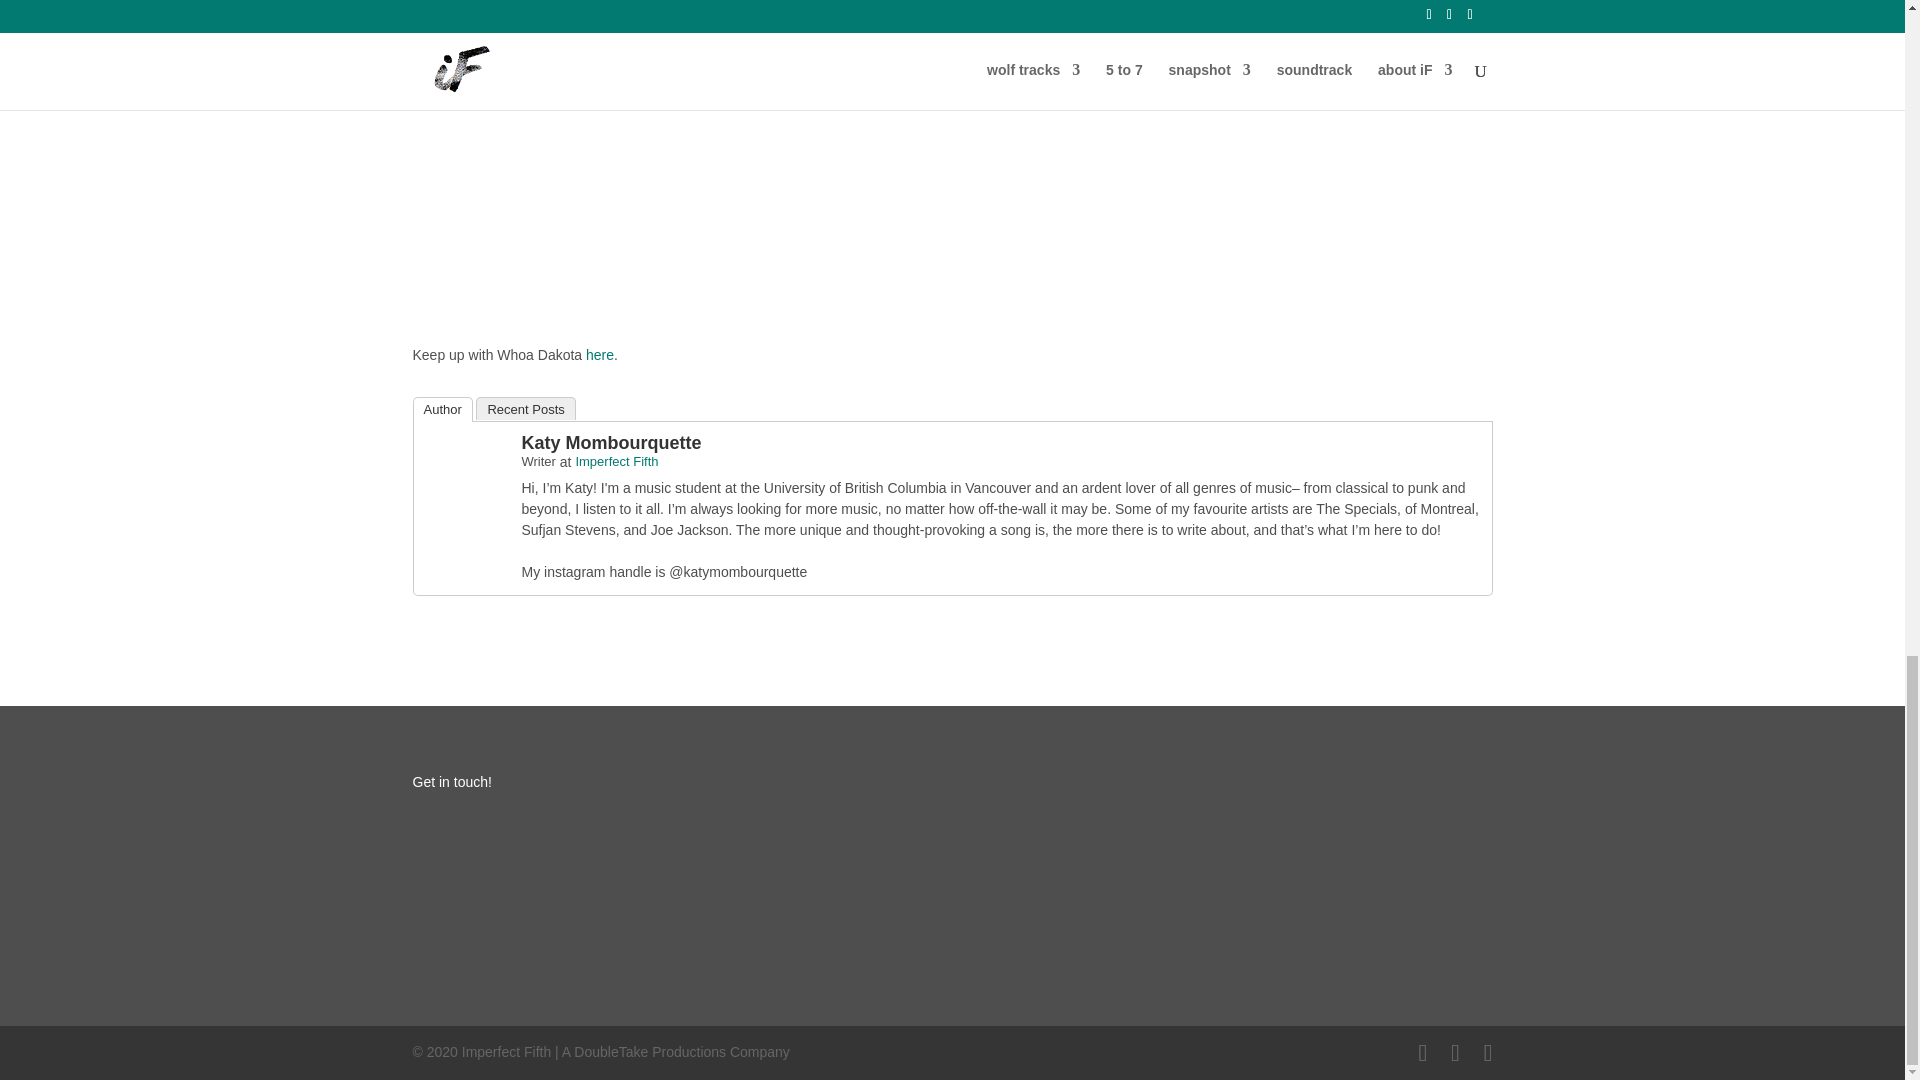 The image size is (1920, 1080). Describe the element at coordinates (525, 408) in the screenshot. I see `Recent Posts` at that location.